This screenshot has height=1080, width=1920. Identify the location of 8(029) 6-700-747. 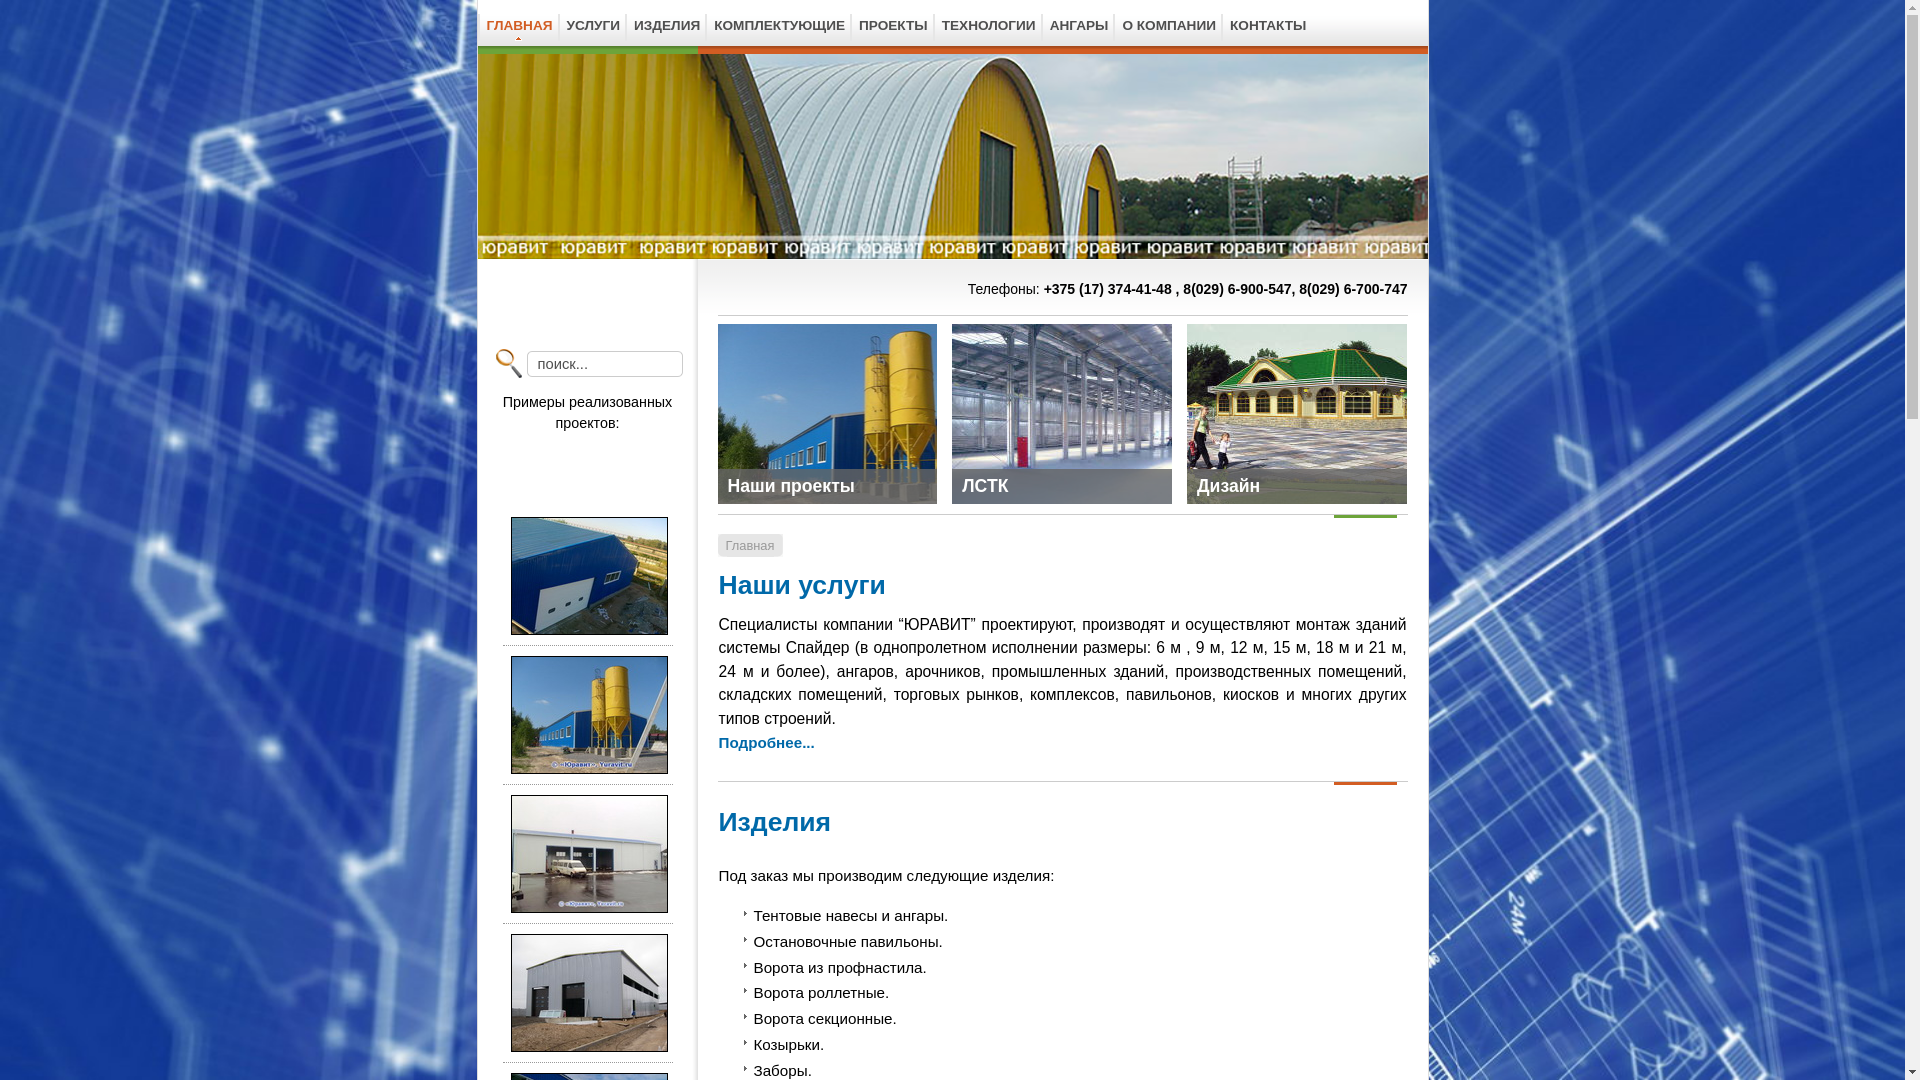
(1353, 289).